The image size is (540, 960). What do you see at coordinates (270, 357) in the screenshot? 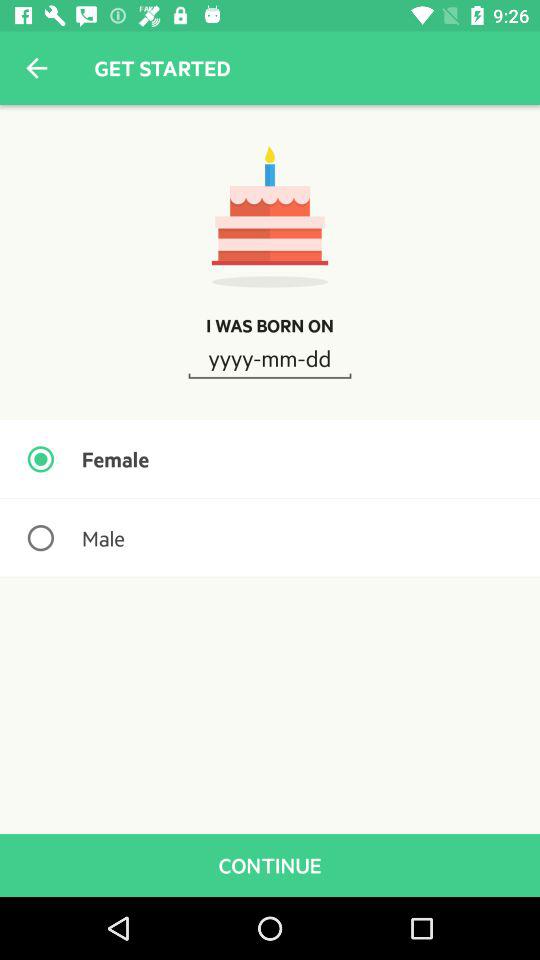
I see `scroll to yyyy-mm-dd item` at bounding box center [270, 357].